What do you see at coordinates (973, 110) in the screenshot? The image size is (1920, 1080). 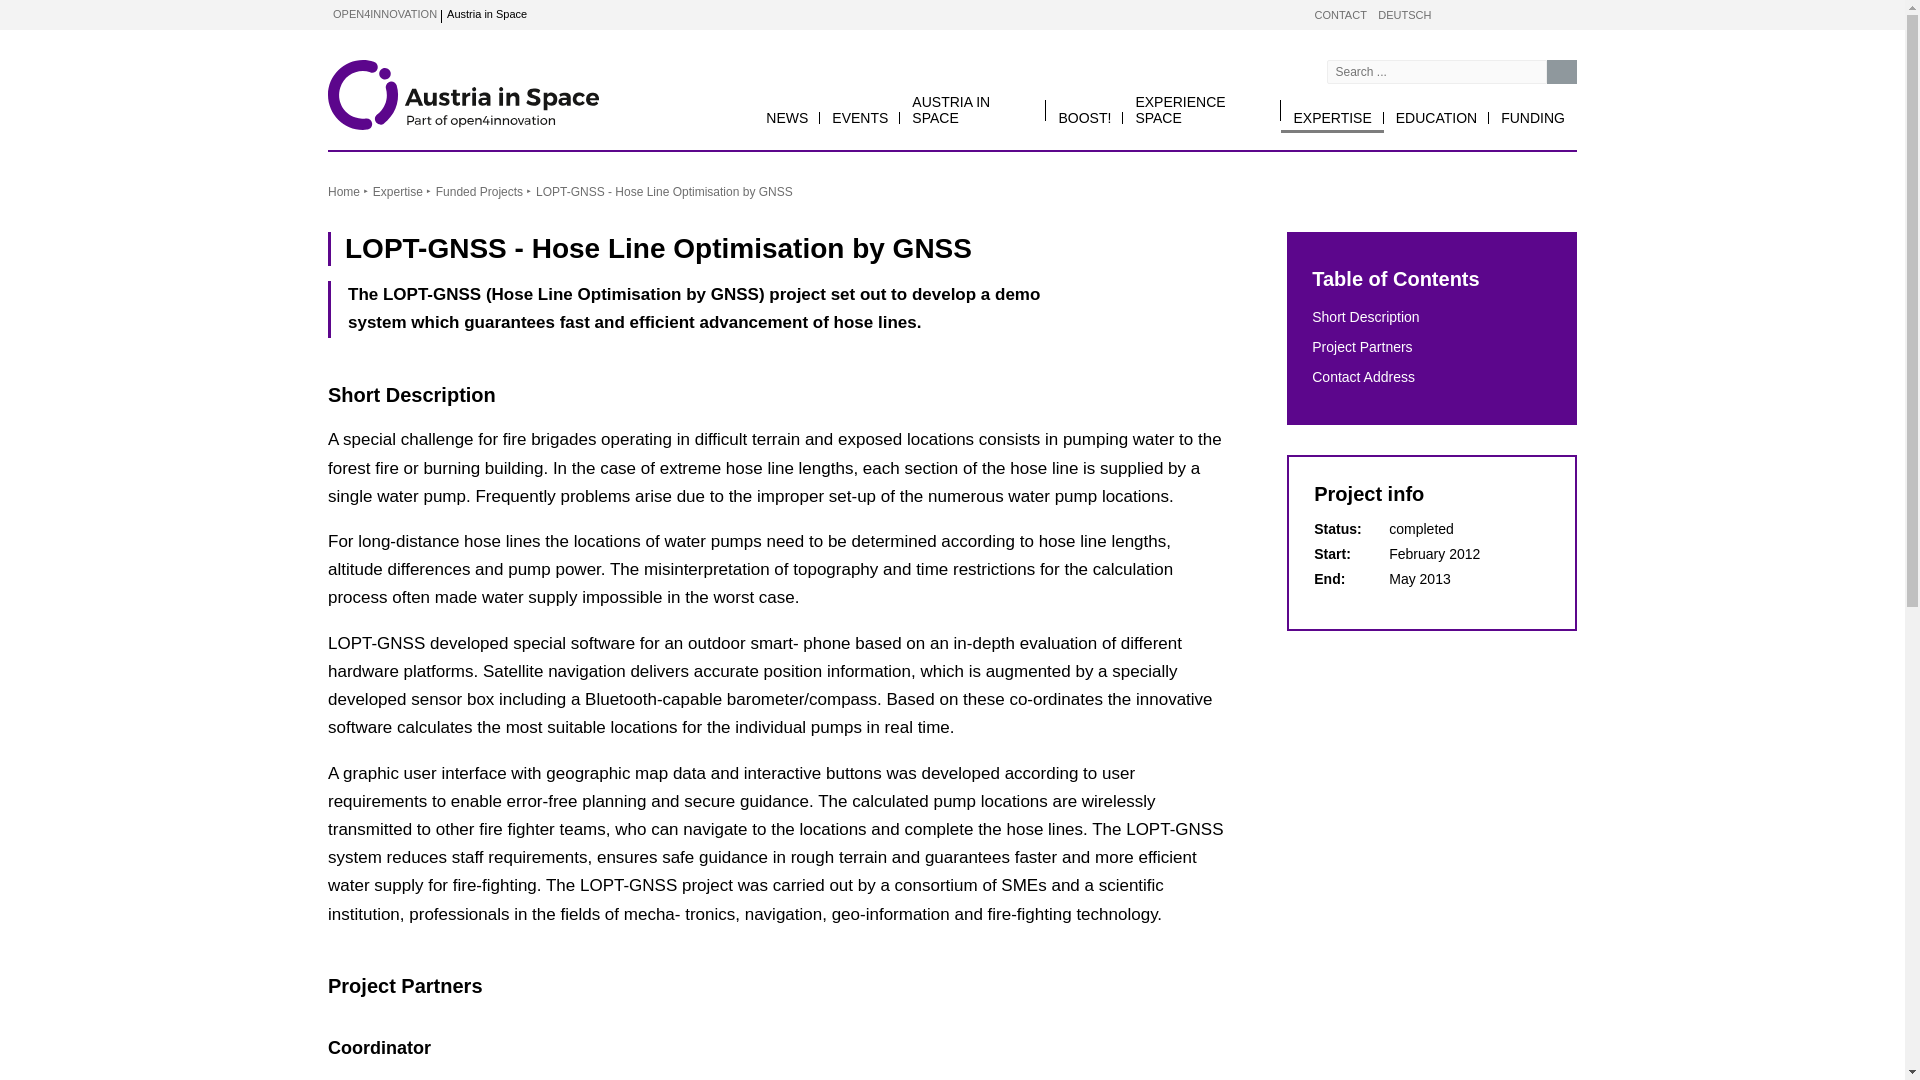 I see `AUSTRIA IN SPACE` at bounding box center [973, 110].